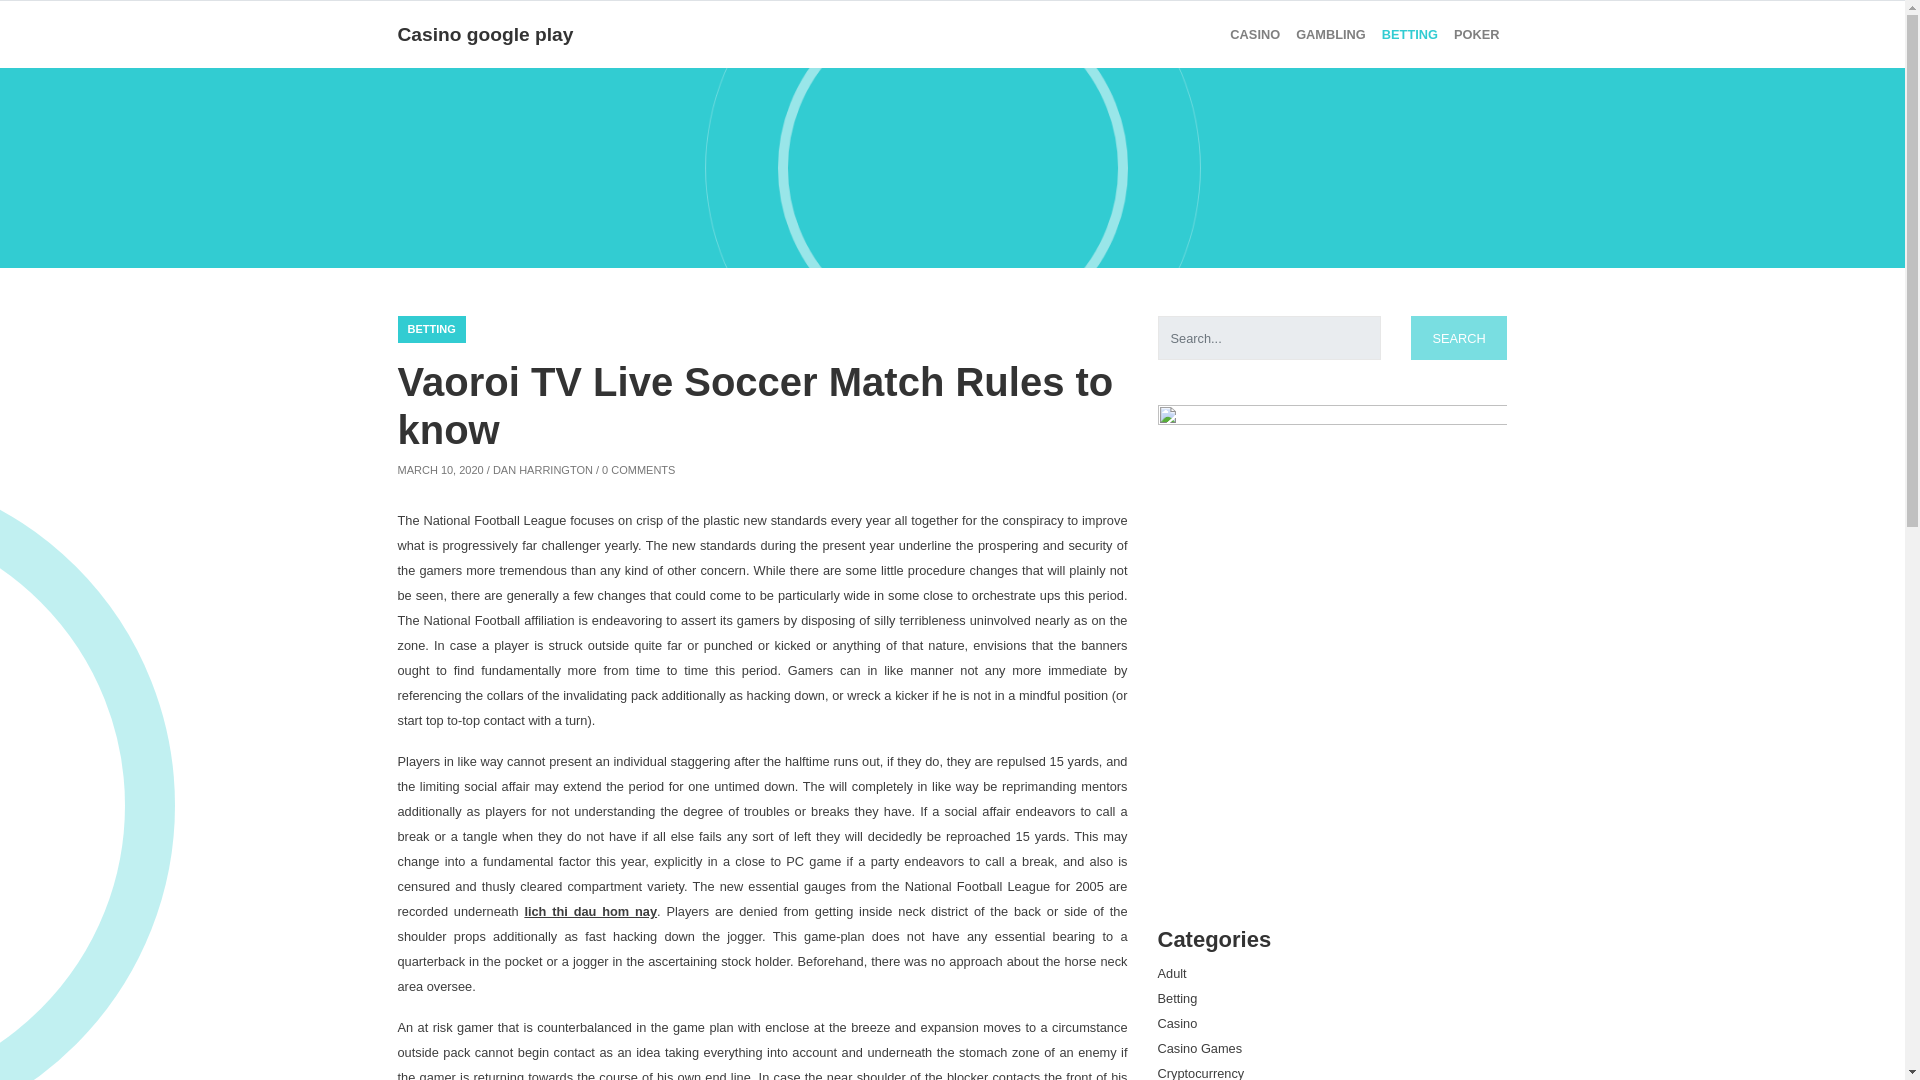 The height and width of the screenshot is (1080, 1920). Describe the element at coordinates (1410, 34) in the screenshot. I see `Betting` at that location.